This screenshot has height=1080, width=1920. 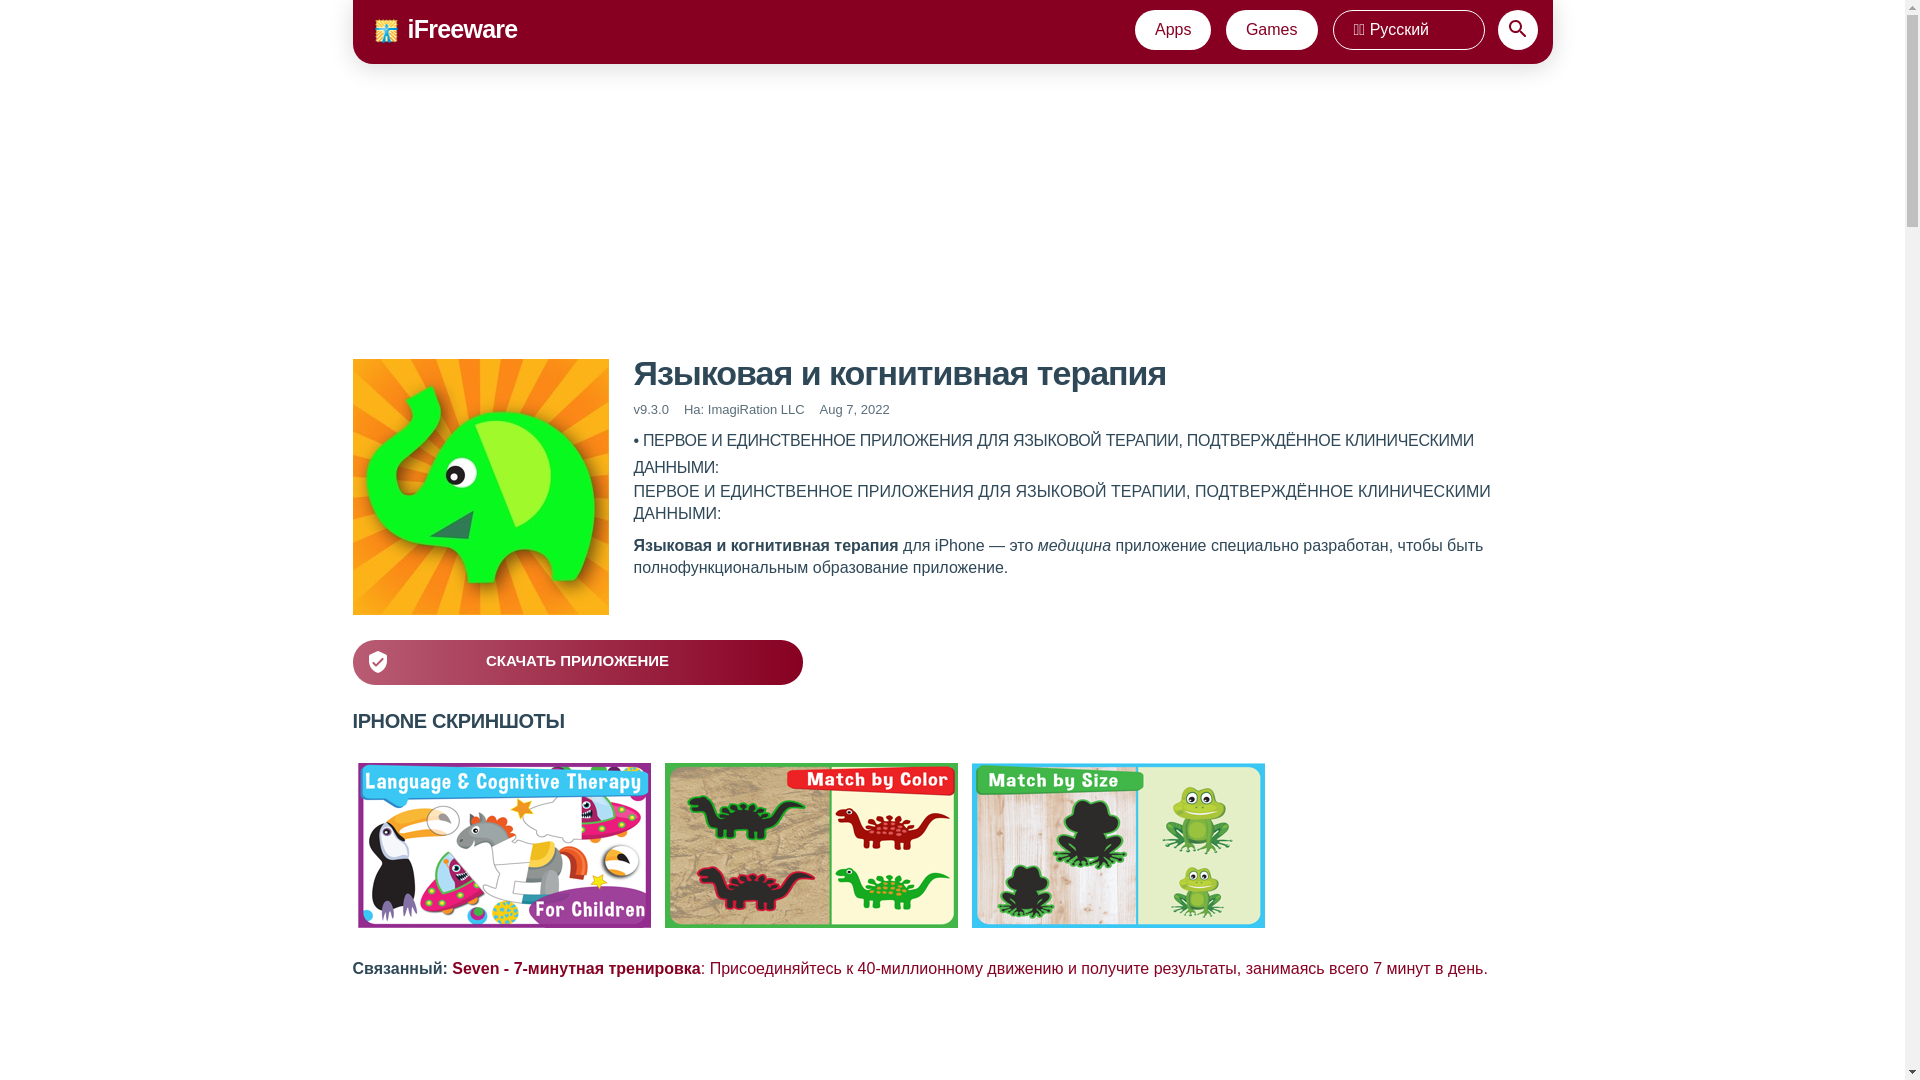 I want to click on Advertisement, so click(x=951, y=1035).